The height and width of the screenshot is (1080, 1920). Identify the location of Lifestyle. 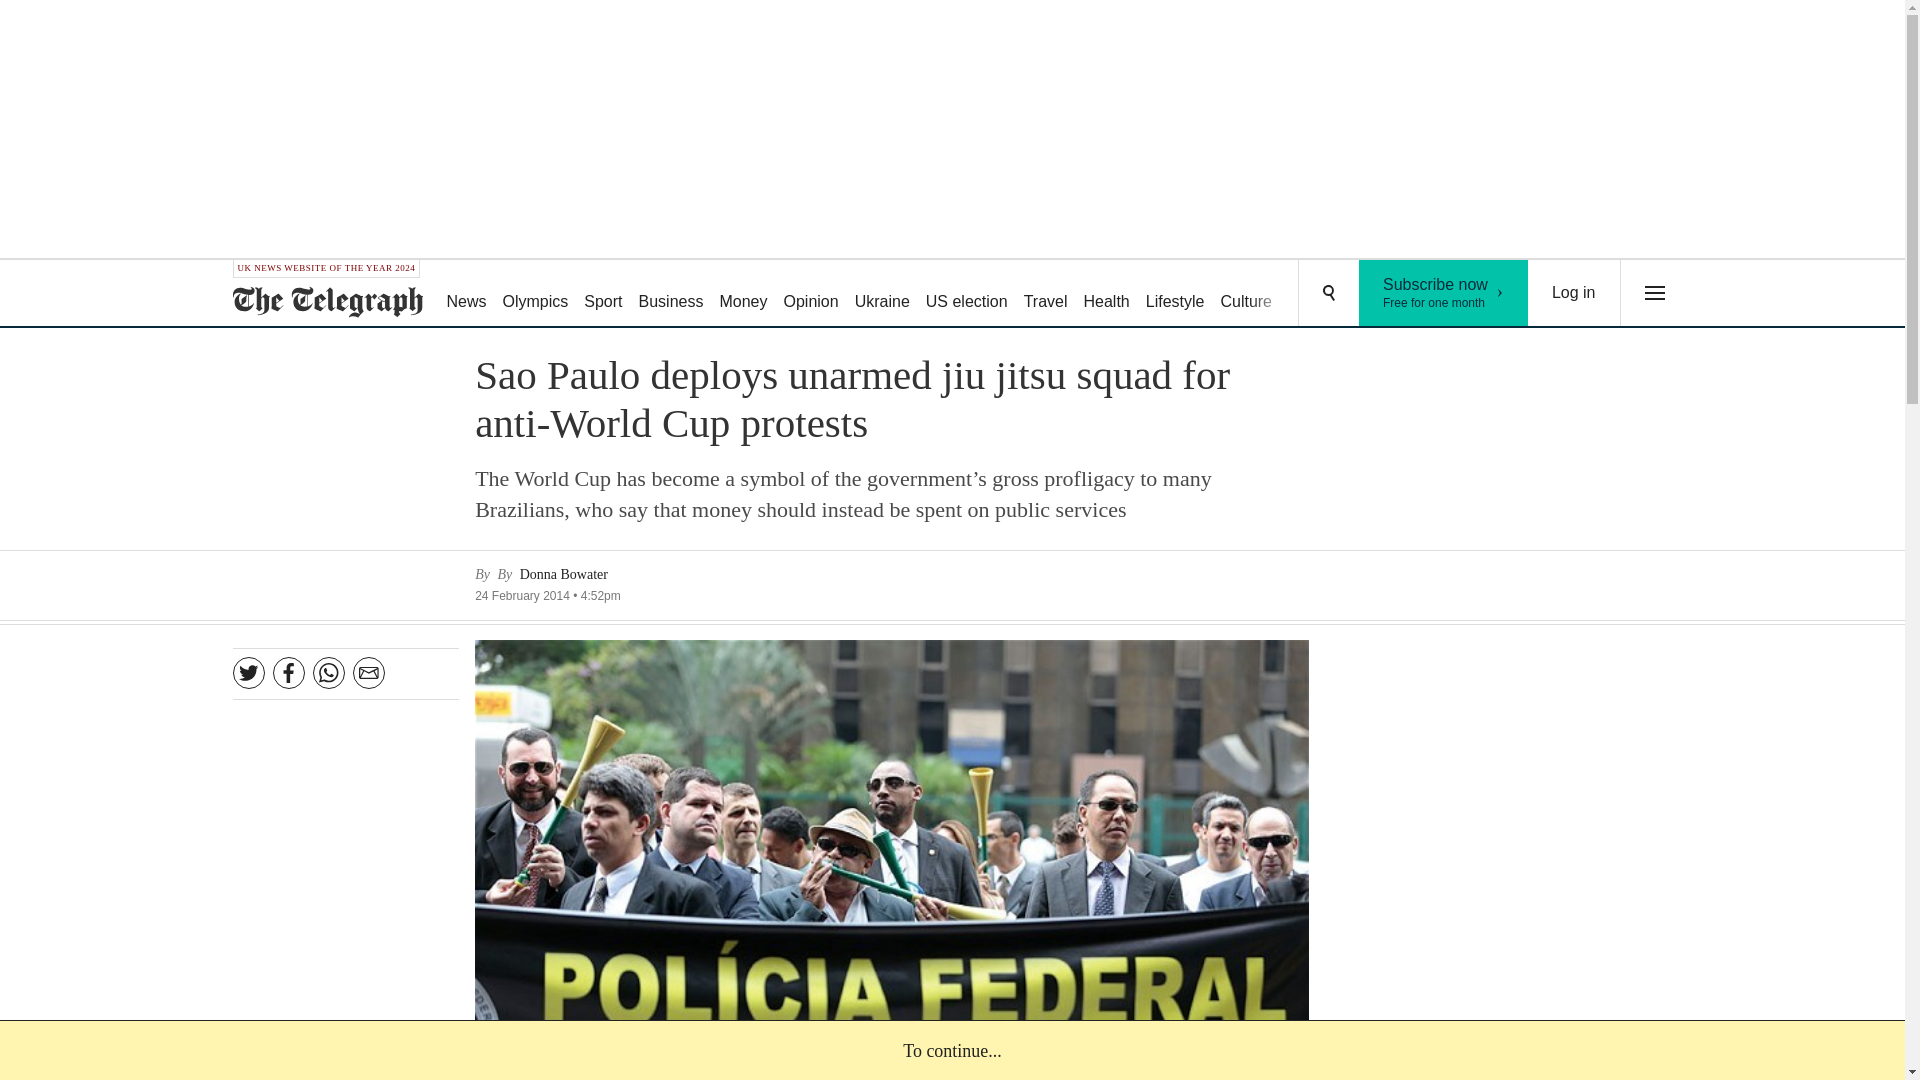
(1444, 293).